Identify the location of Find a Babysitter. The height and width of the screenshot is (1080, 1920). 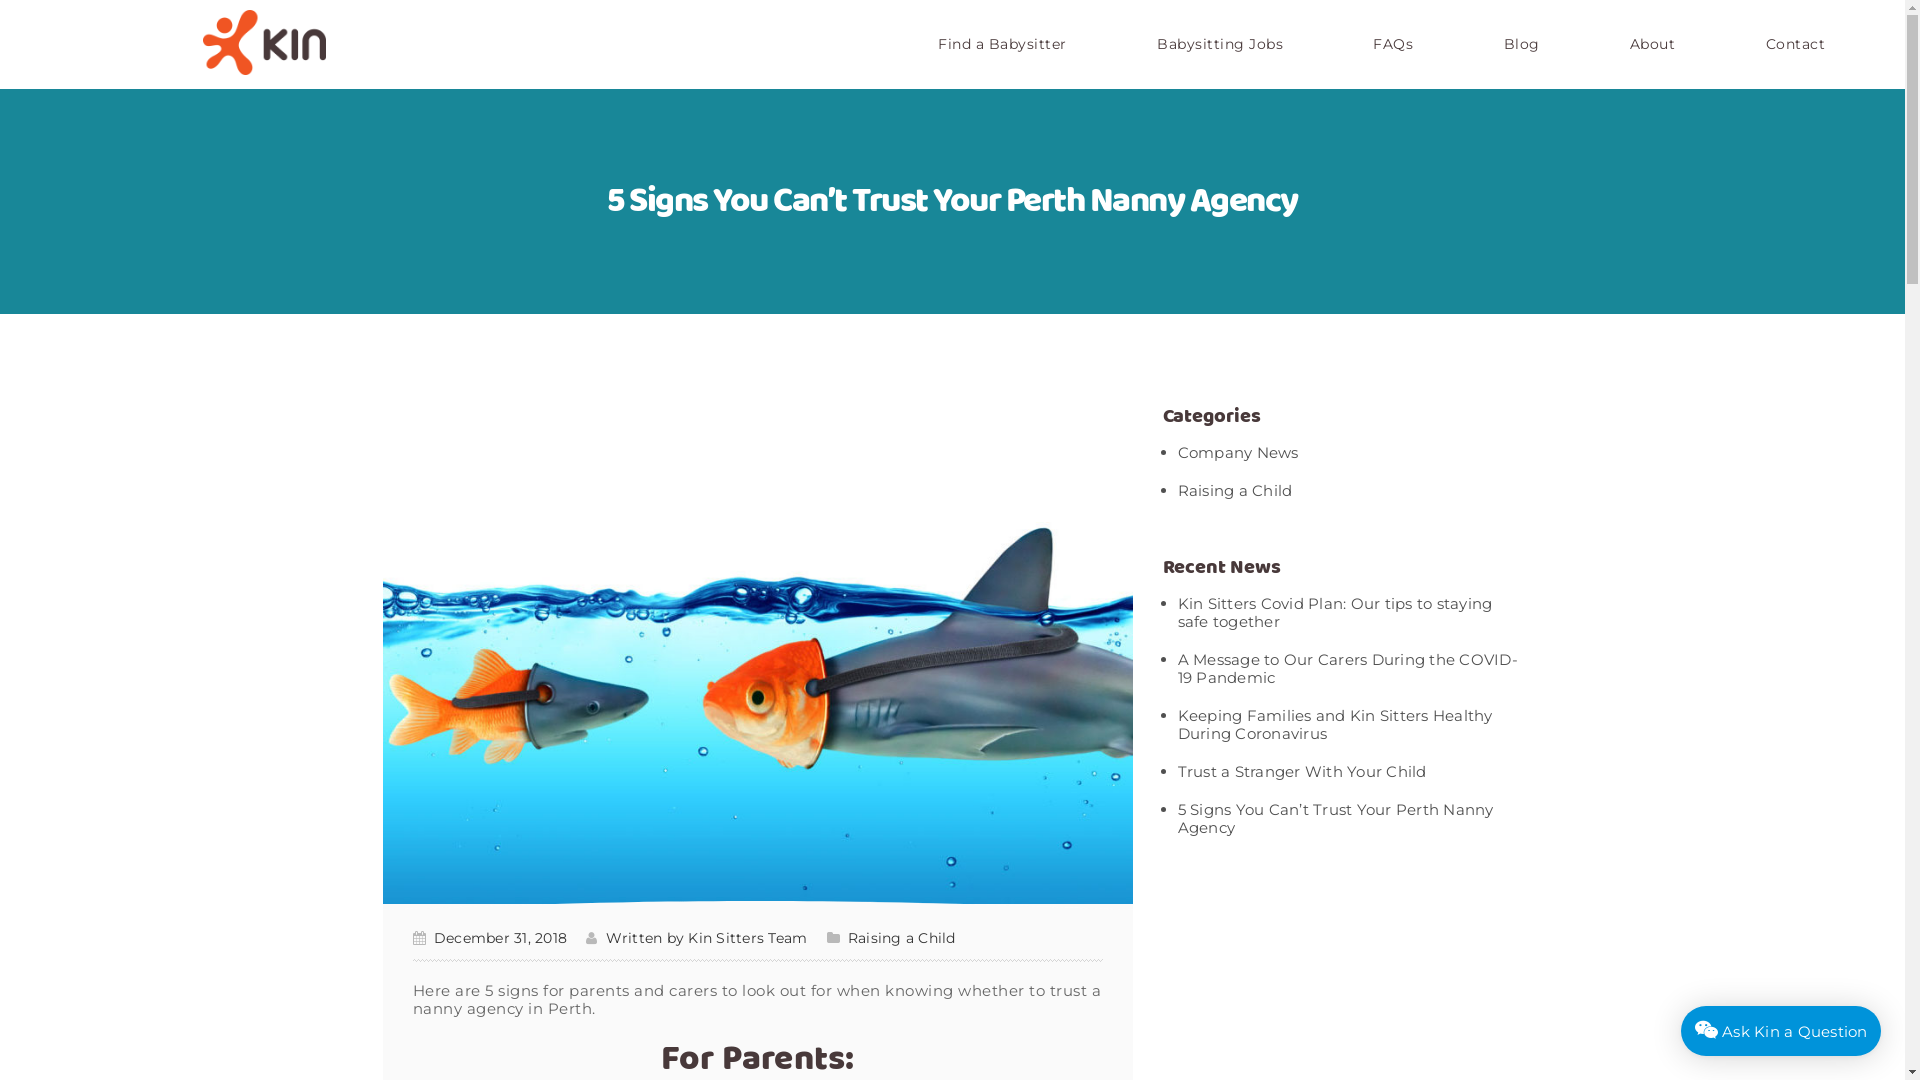
(1002, 44).